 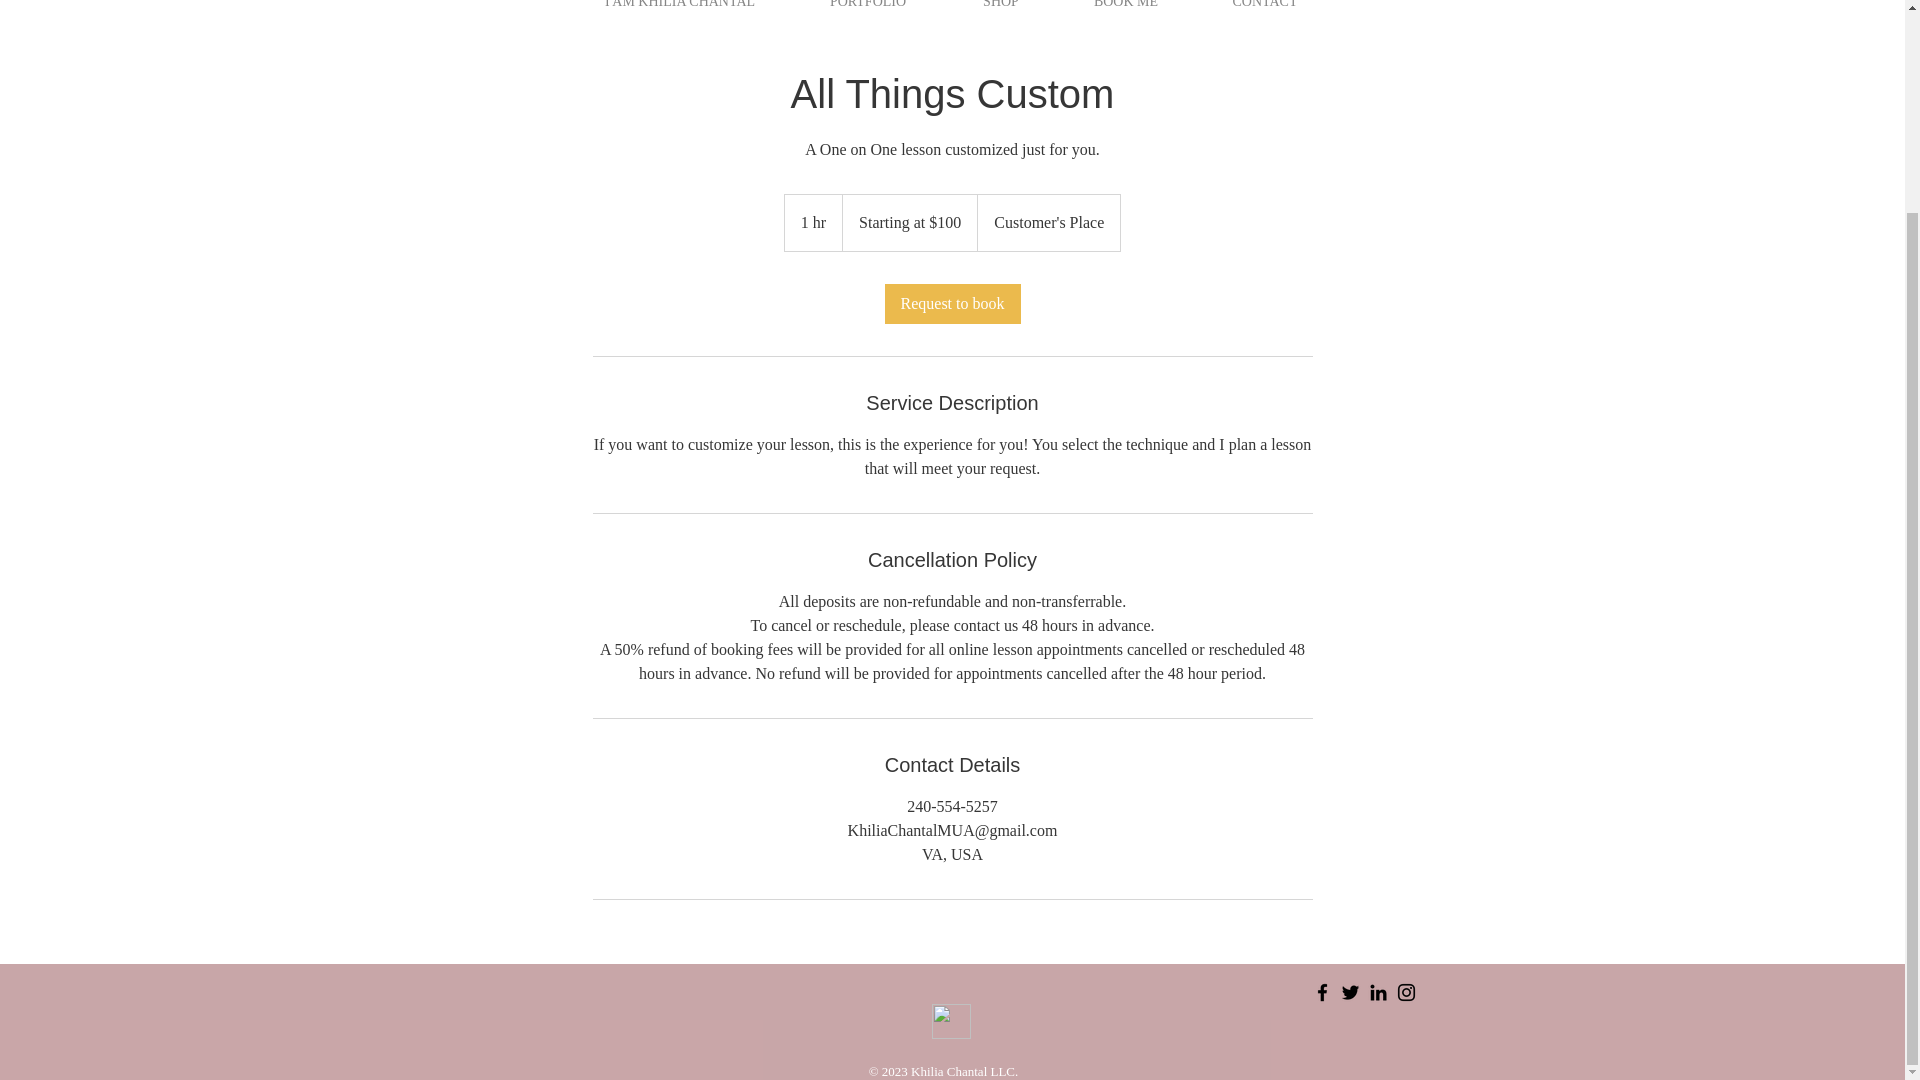 What do you see at coordinates (951, 304) in the screenshot?
I see `Request to book` at bounding box center [951, 304].